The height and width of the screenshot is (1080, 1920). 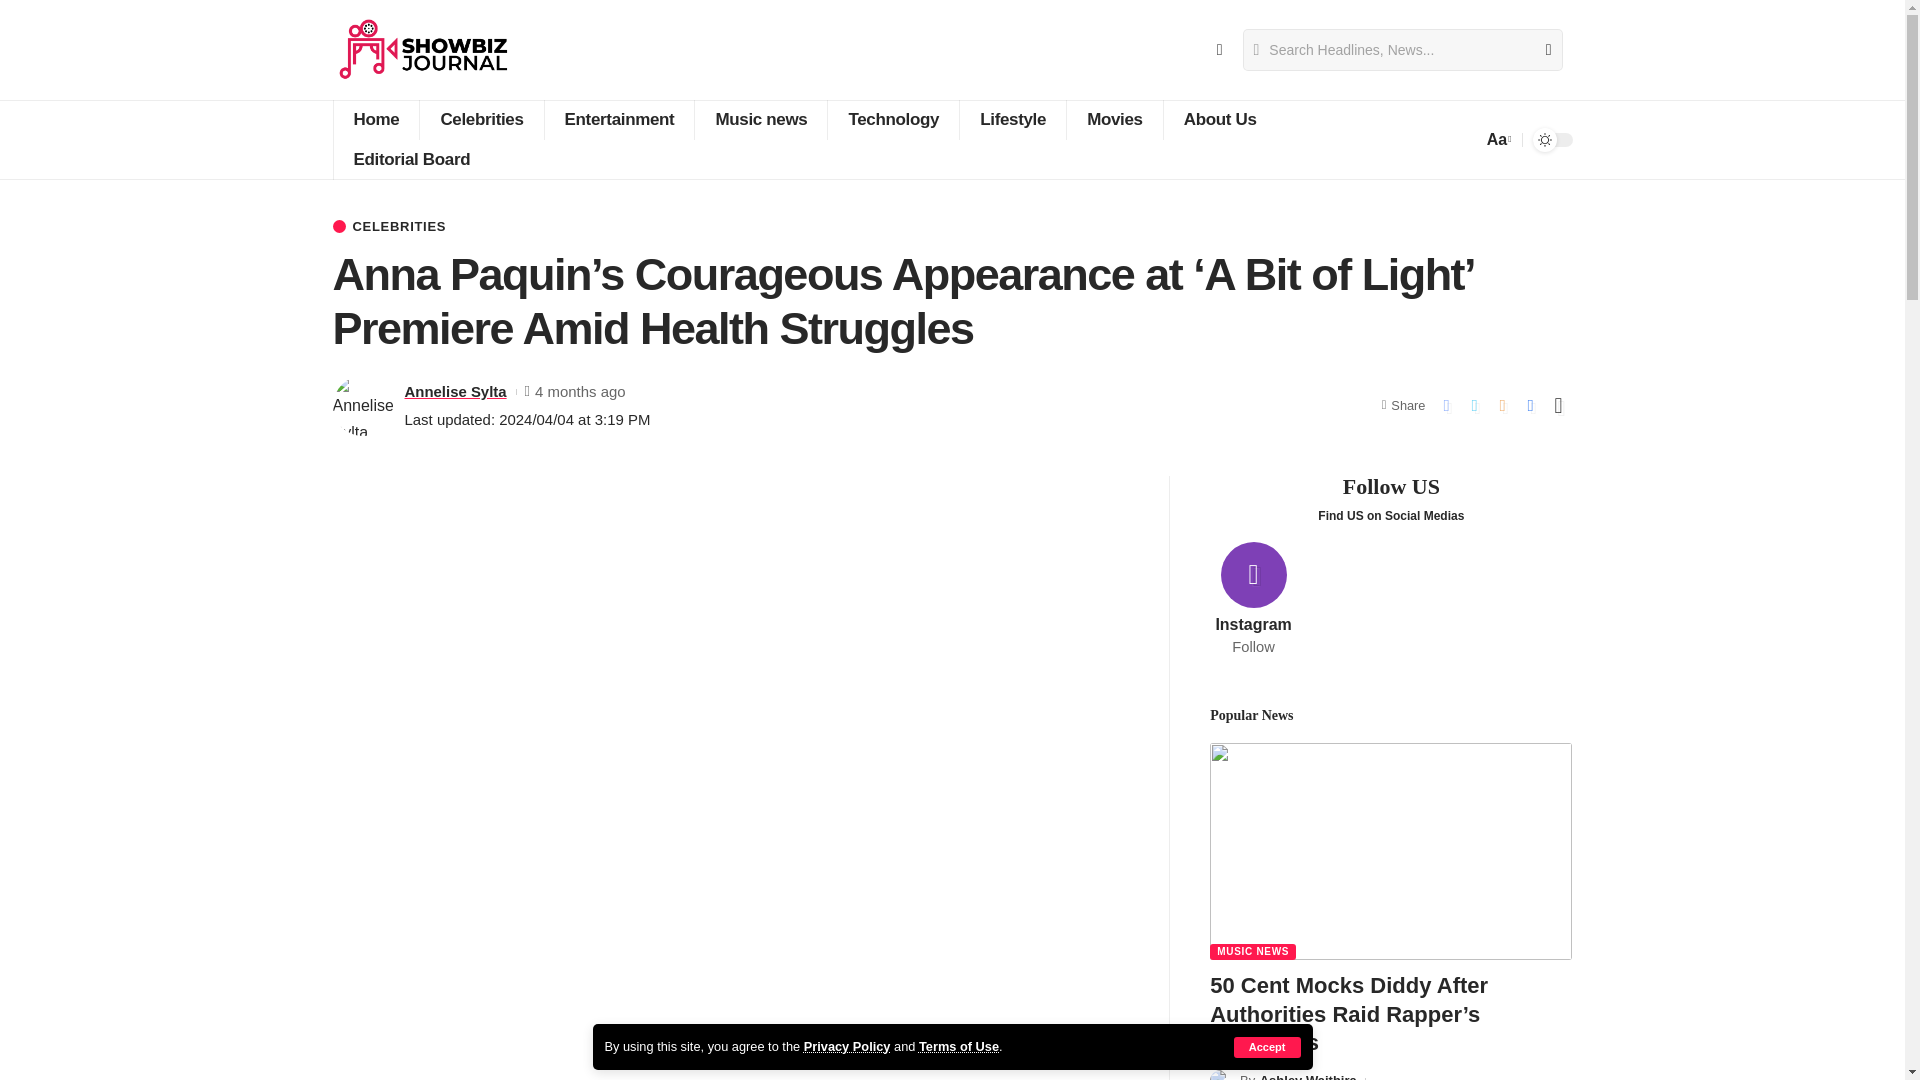 What do you see at coordinates (892, 120) in the screenshot?
I see `Technology` at bounding box center [892, 120].